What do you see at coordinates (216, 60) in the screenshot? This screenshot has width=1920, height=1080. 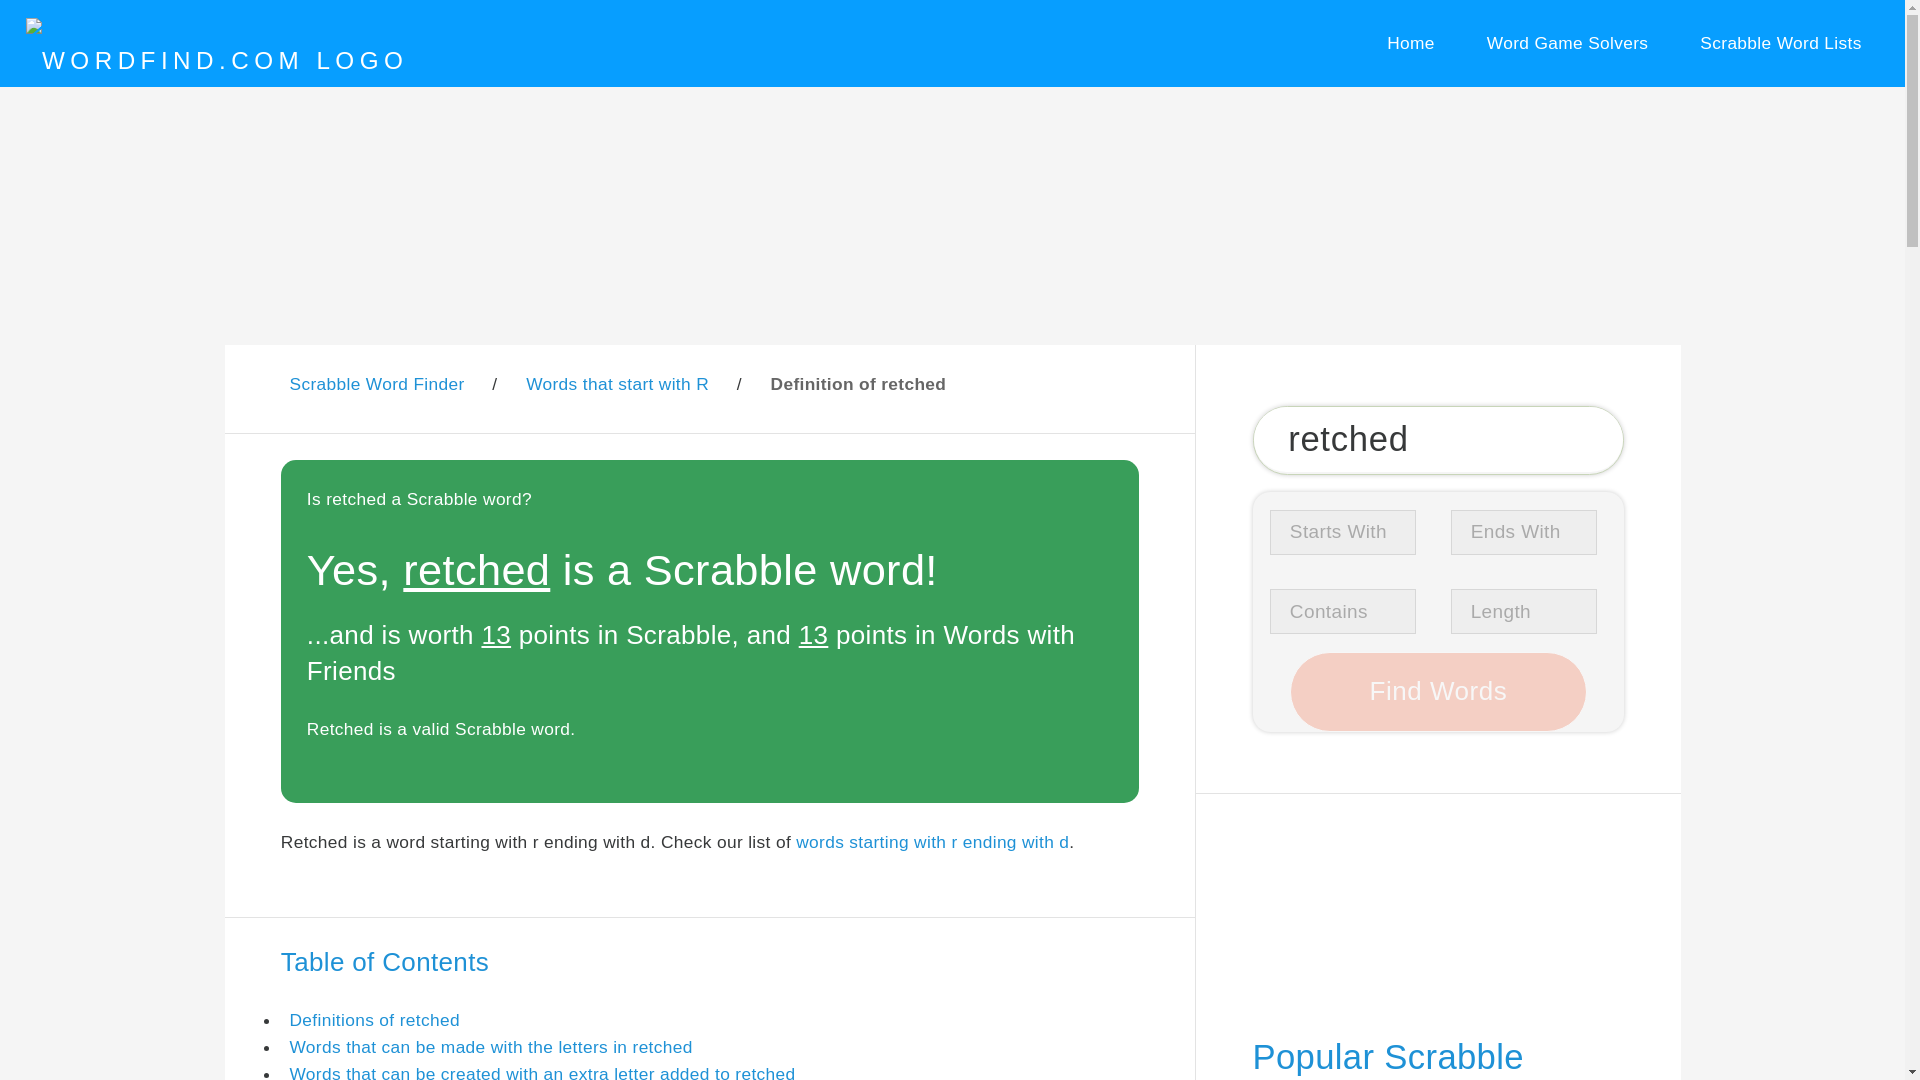 I see `Return Home to Wordfind.com` at bounding box center [216, 60].